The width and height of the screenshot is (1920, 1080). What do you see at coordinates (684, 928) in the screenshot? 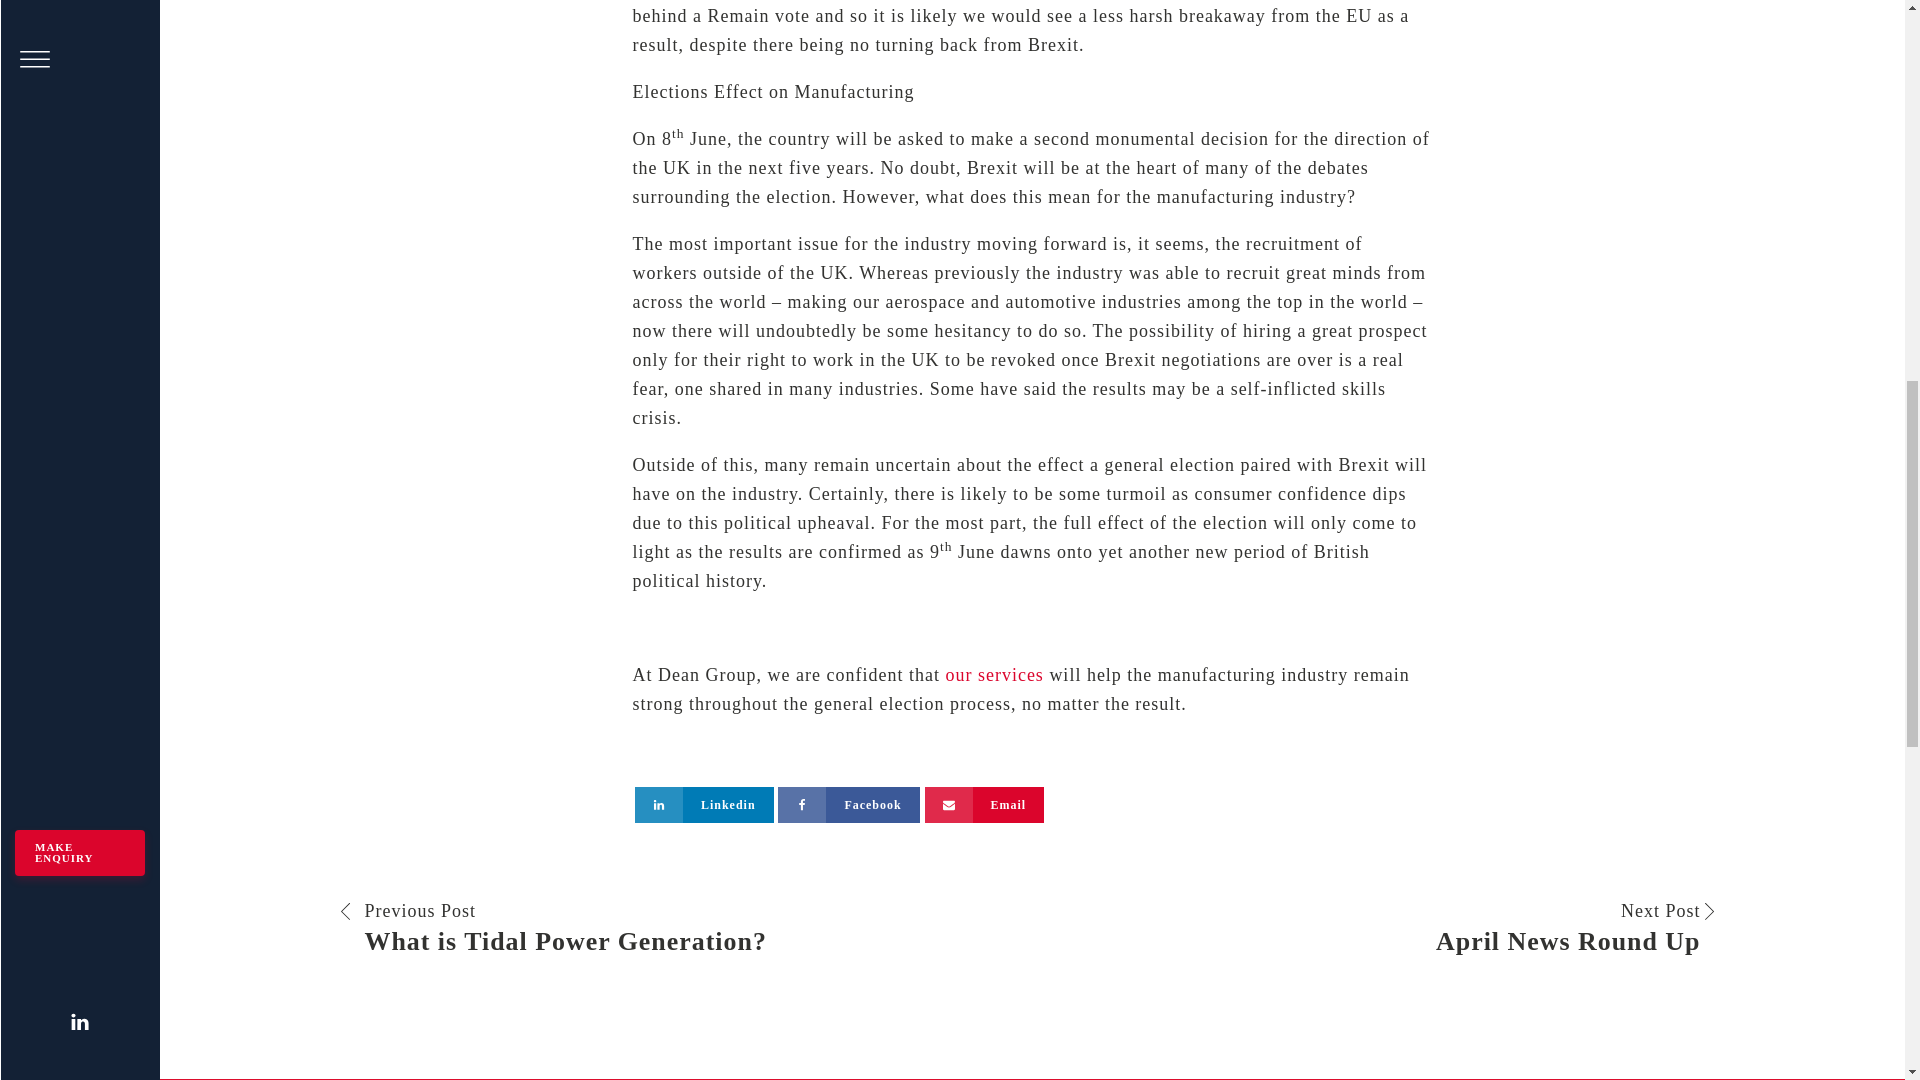
I see `Facebook` at bounding box center [684, 928].